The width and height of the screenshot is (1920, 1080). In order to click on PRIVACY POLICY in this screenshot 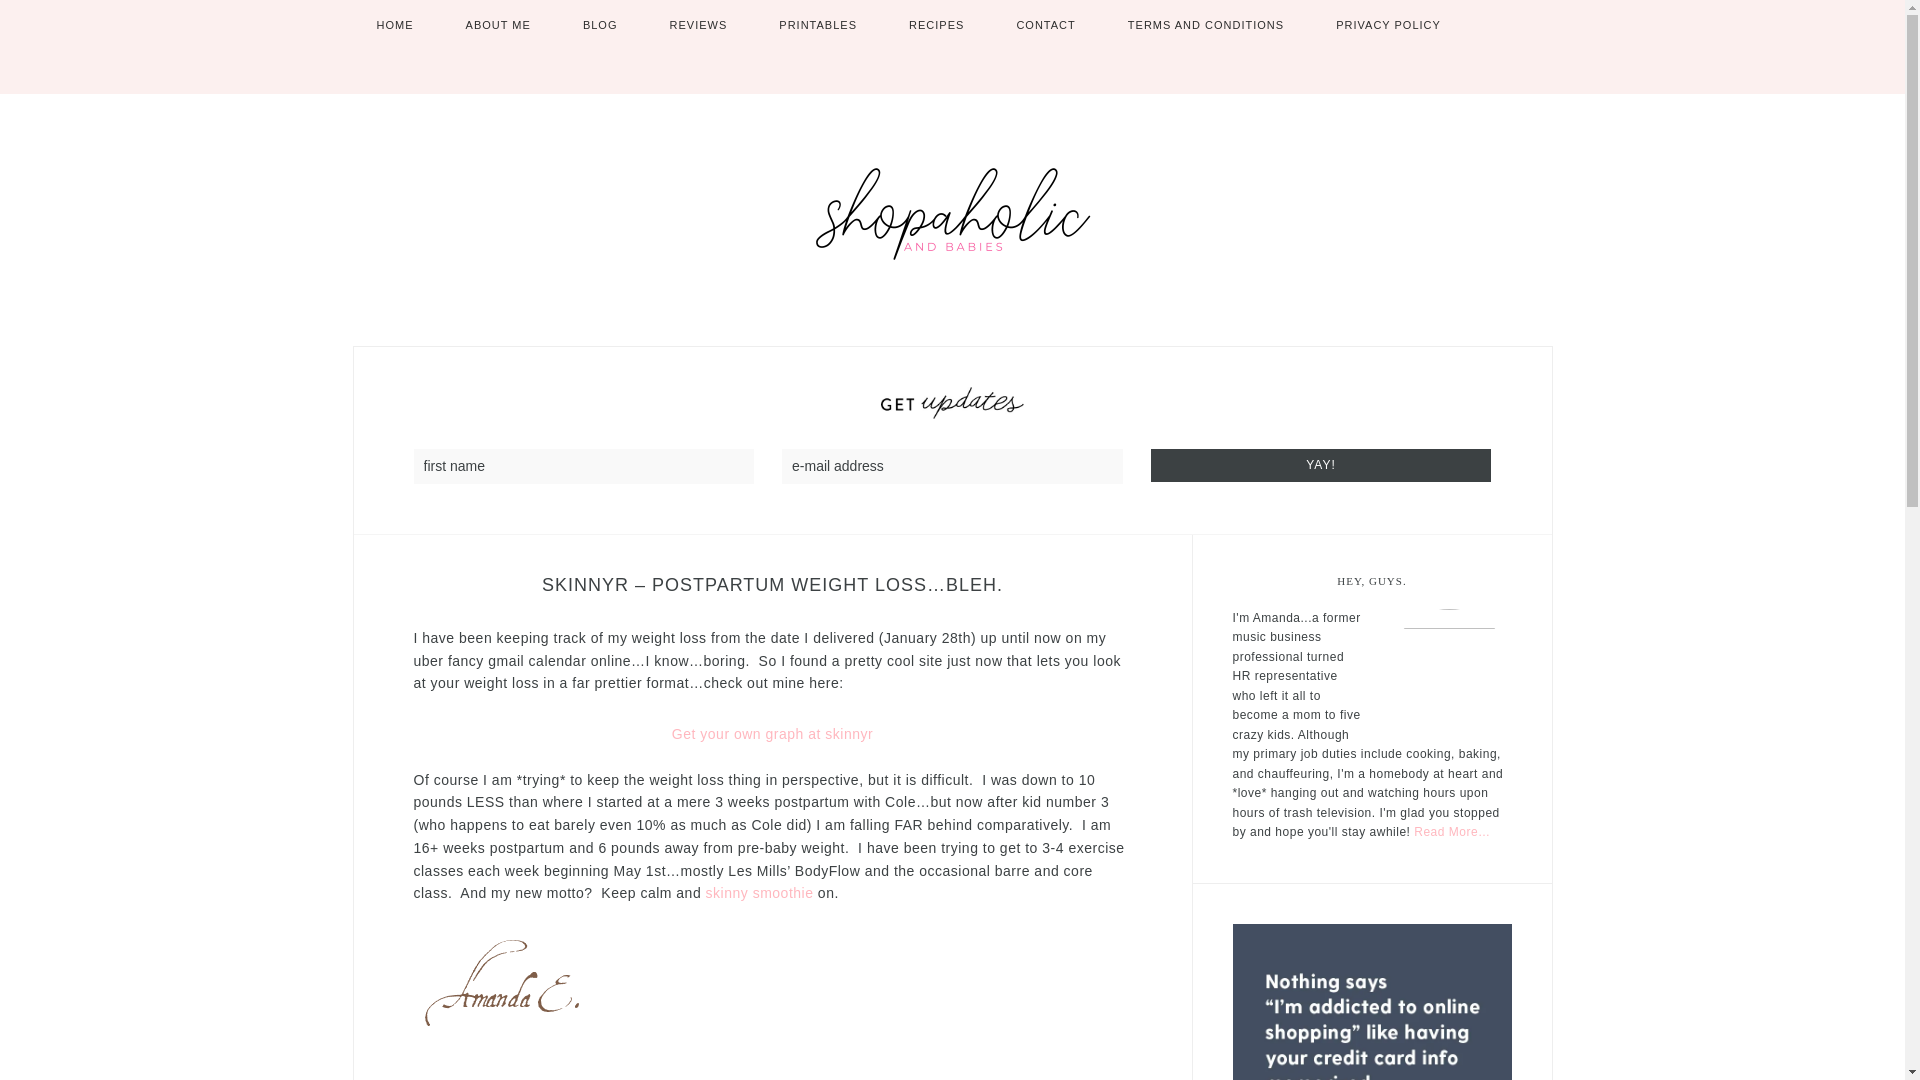, I will do `click(1388, 25)`.